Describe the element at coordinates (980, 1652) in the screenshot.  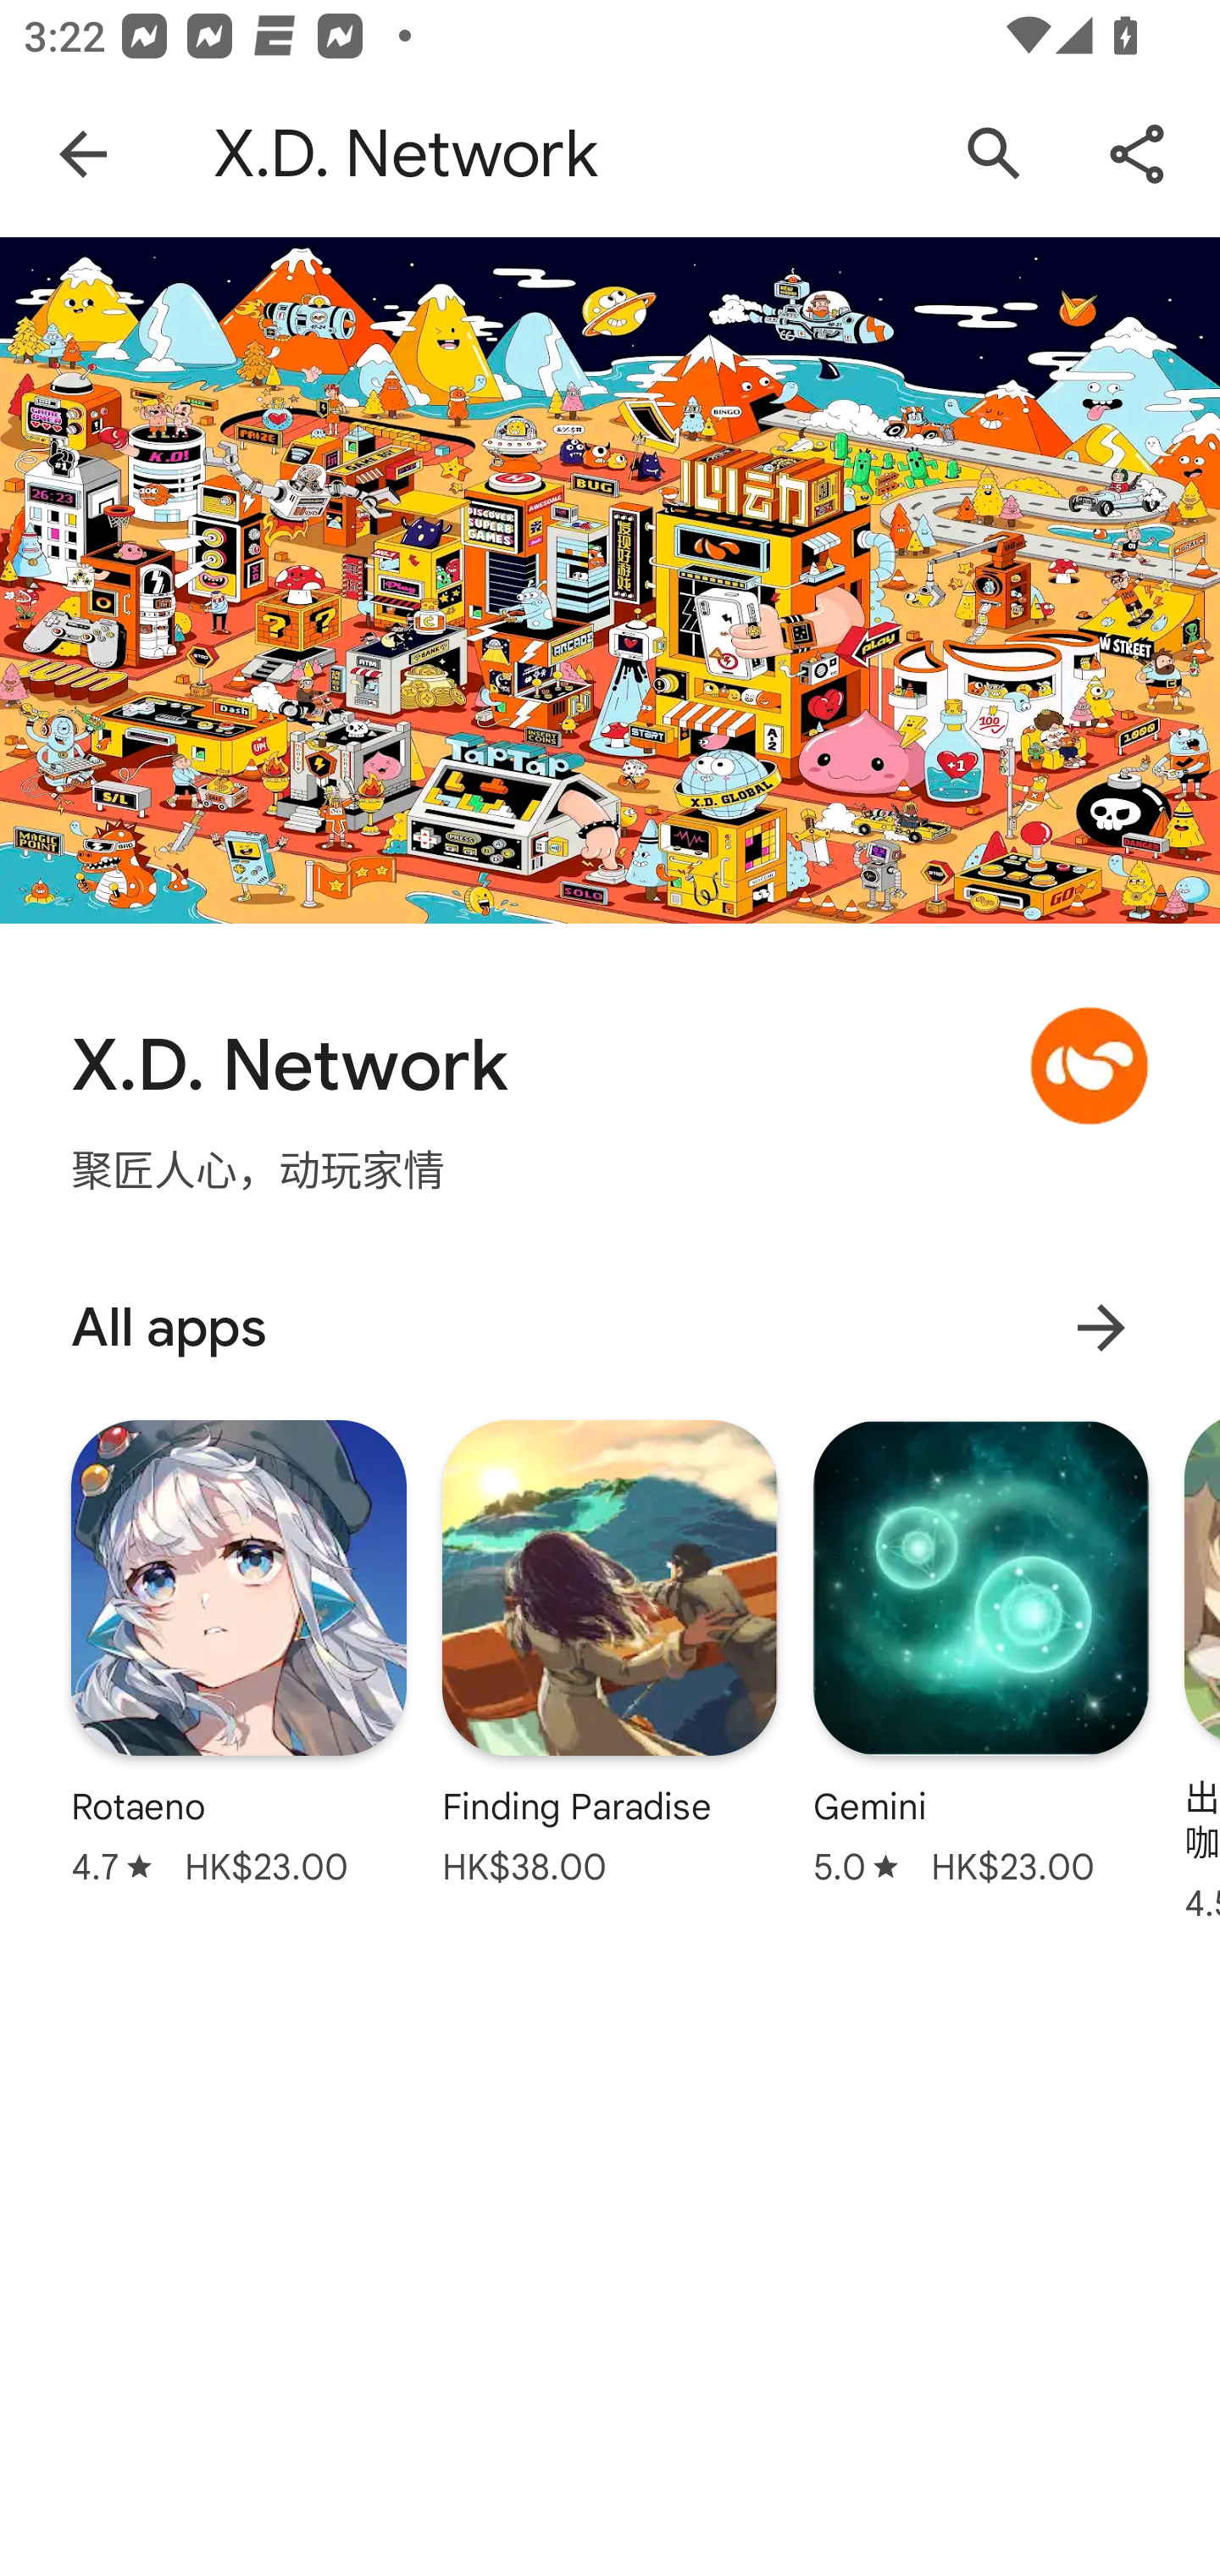
I see `Gemini
Star rating: 5.0
HK$23.00
` at that location.